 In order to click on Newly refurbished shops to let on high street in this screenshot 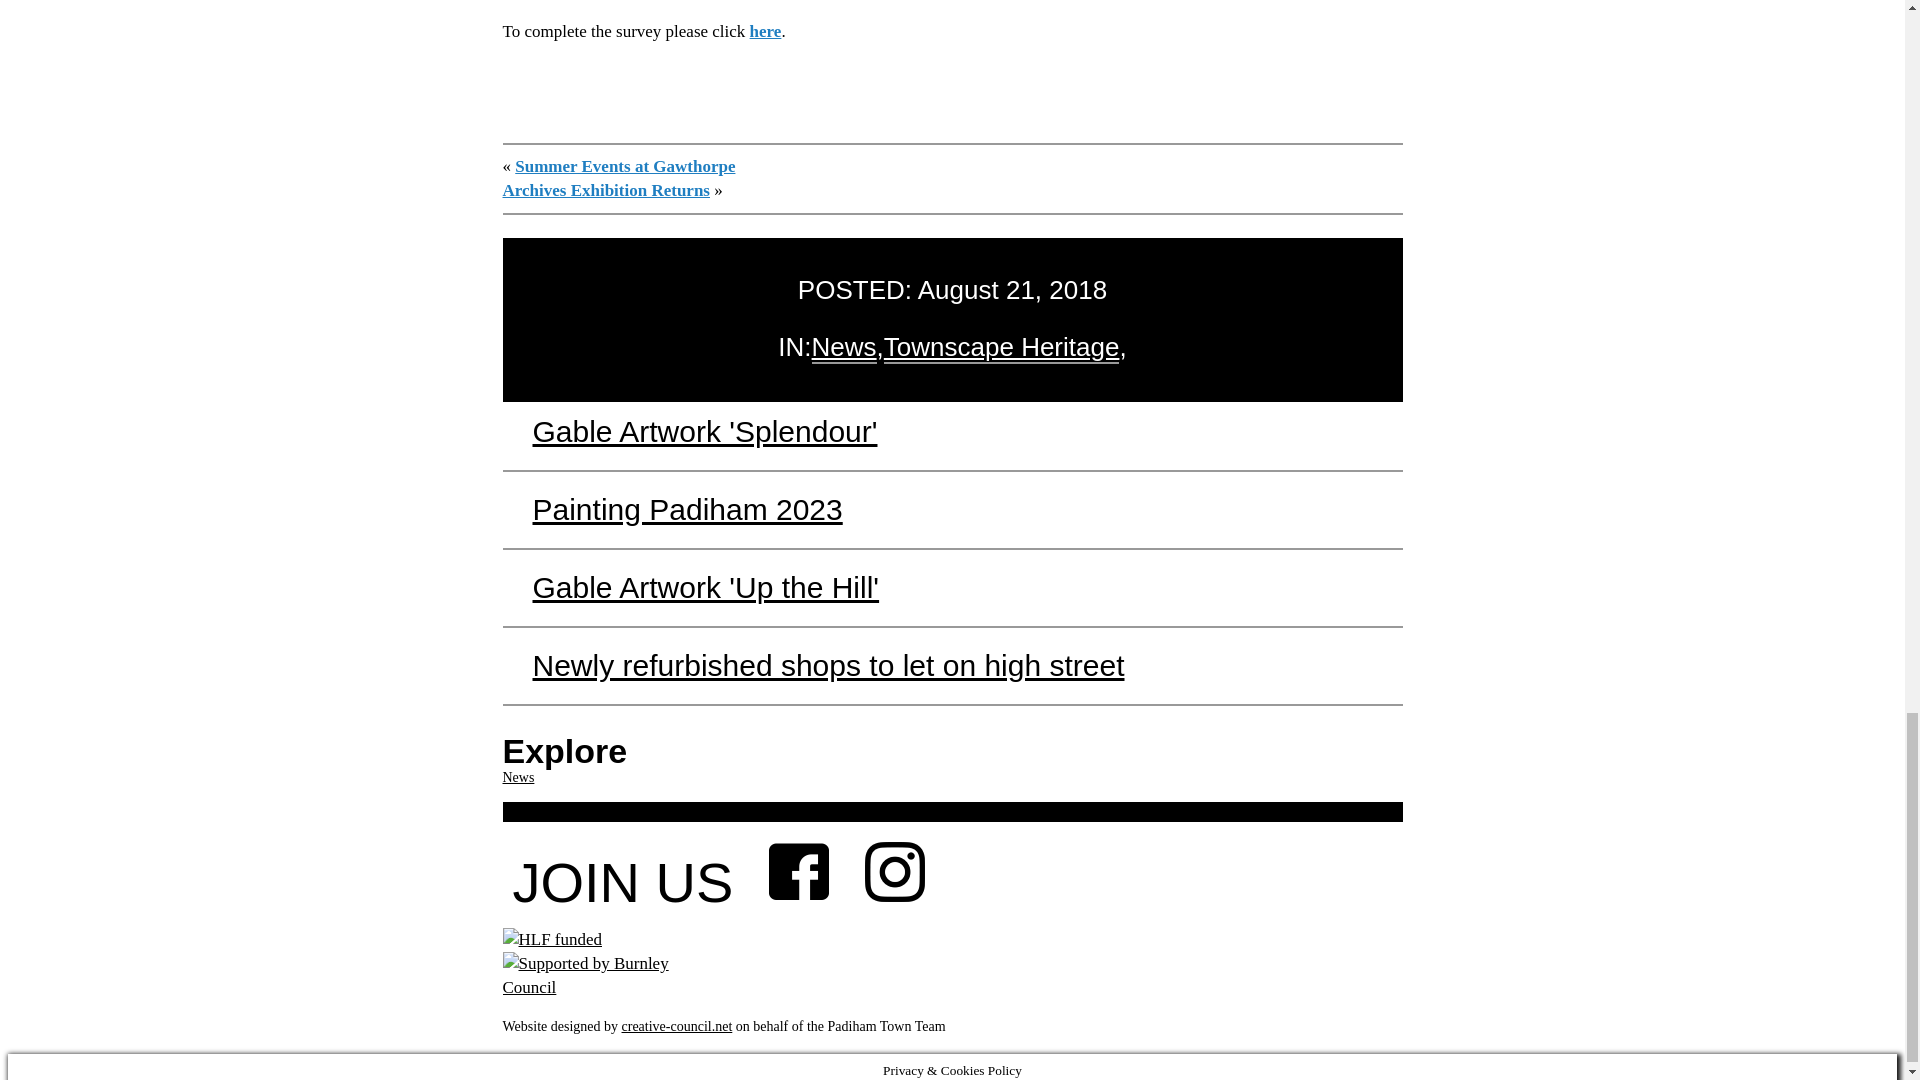, I will do `click(827, 663)`.